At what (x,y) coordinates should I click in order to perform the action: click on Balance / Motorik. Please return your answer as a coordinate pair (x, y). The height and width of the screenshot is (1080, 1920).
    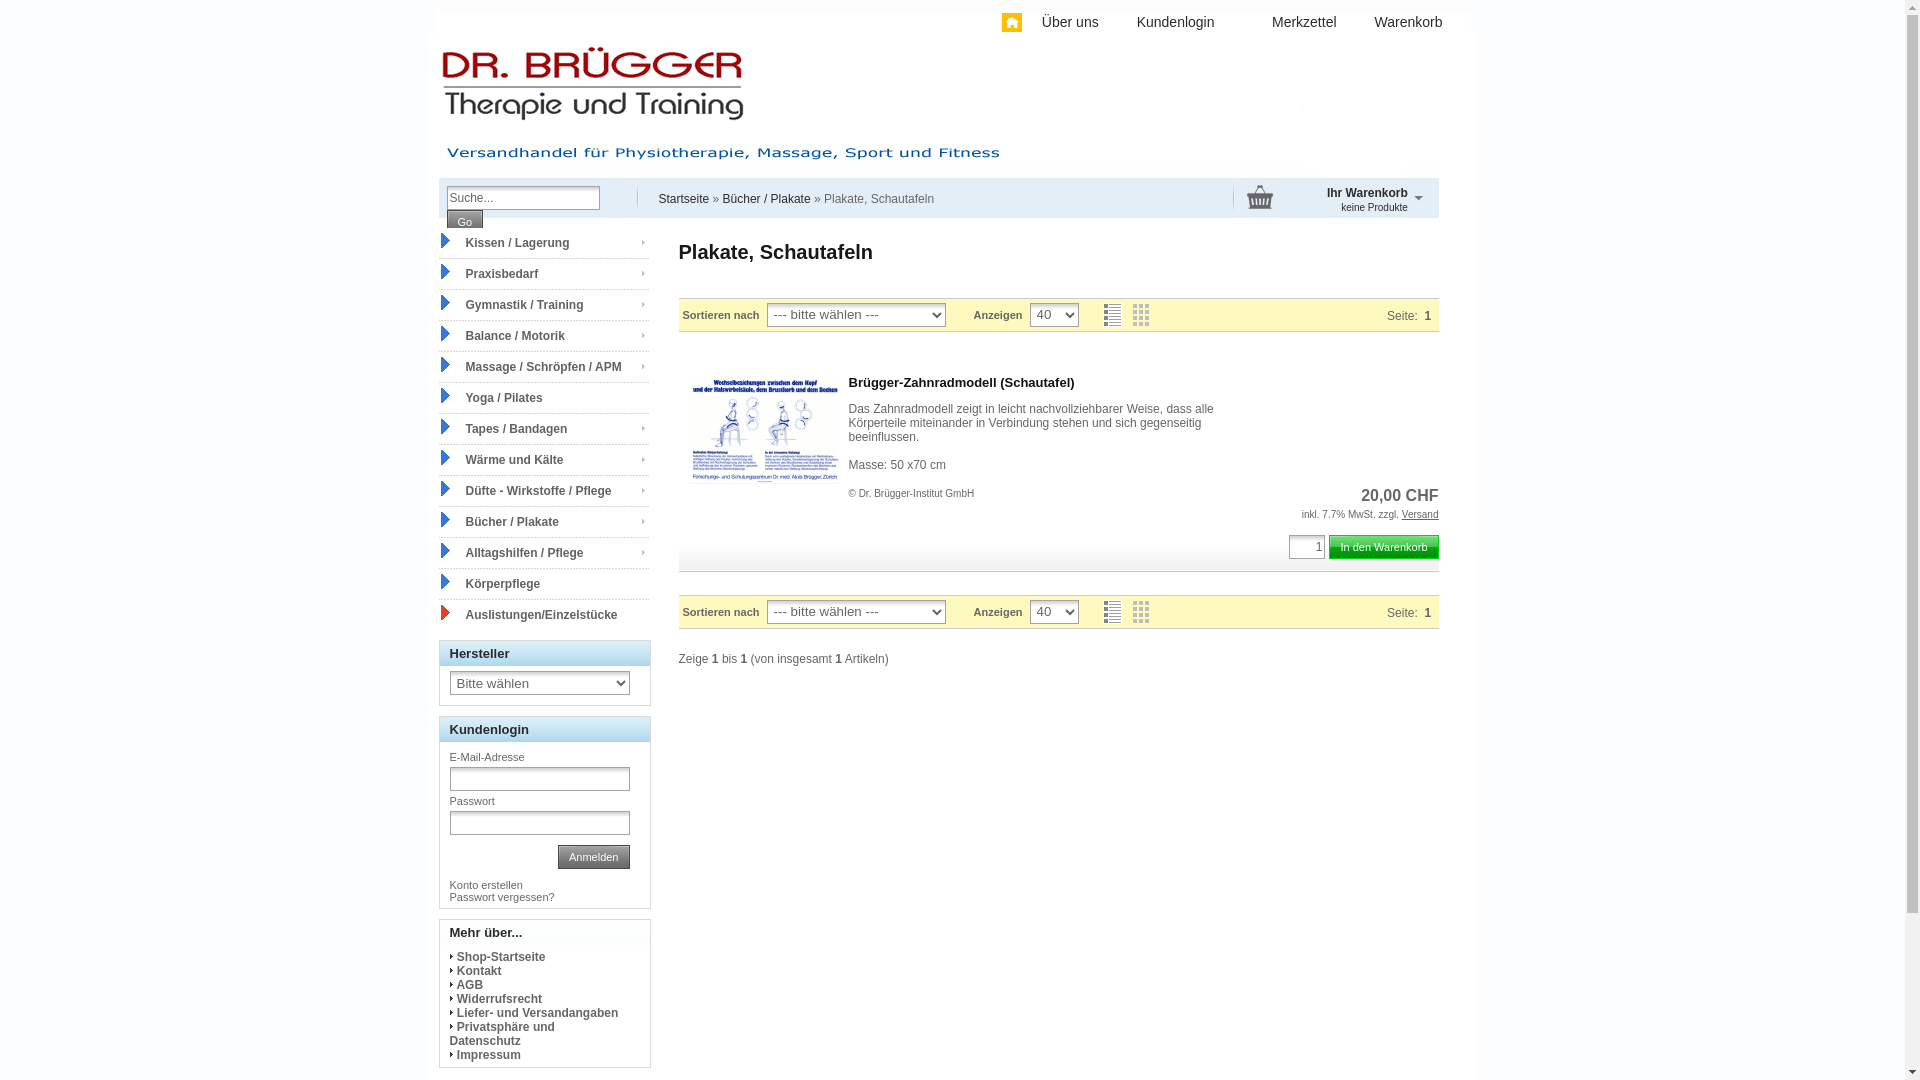
    Looking at the image, I should click on (543, 336).